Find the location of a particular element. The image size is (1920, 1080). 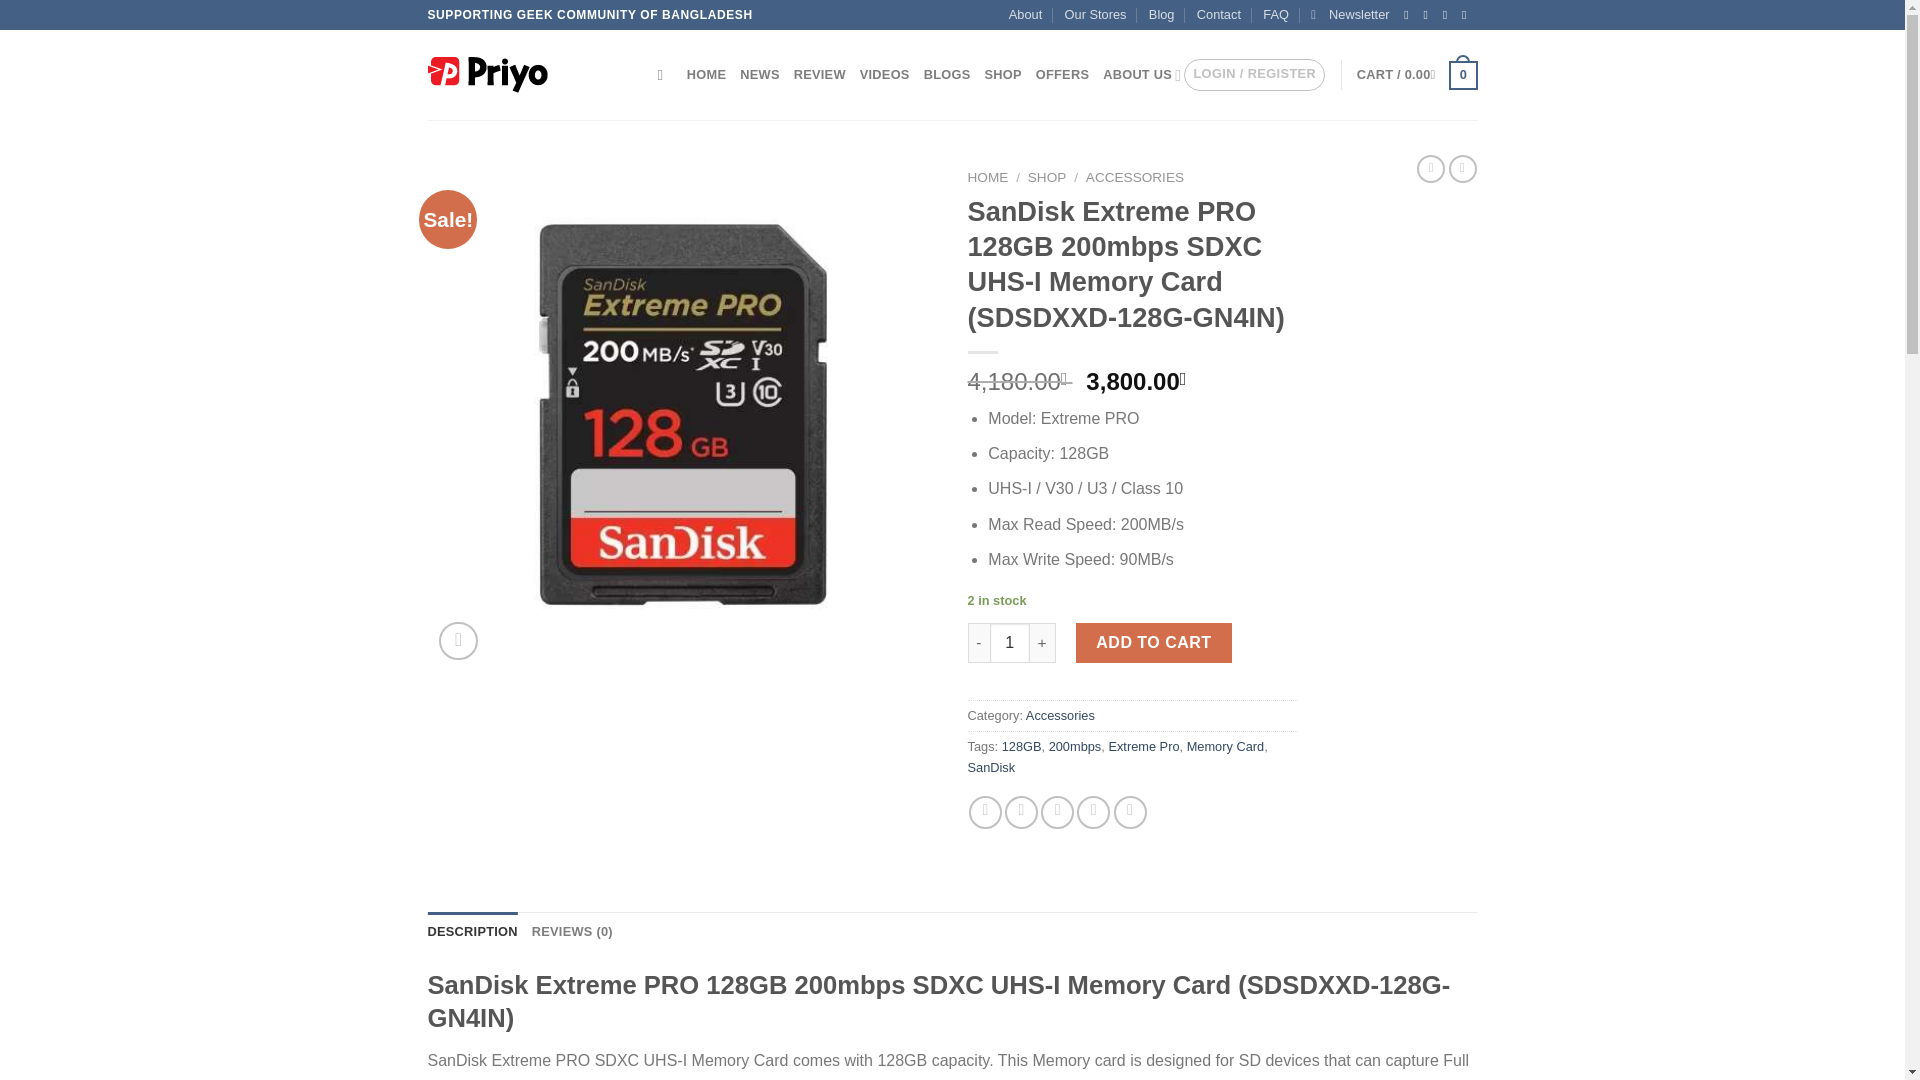

SHOP is located at coordinates (1002, 75).